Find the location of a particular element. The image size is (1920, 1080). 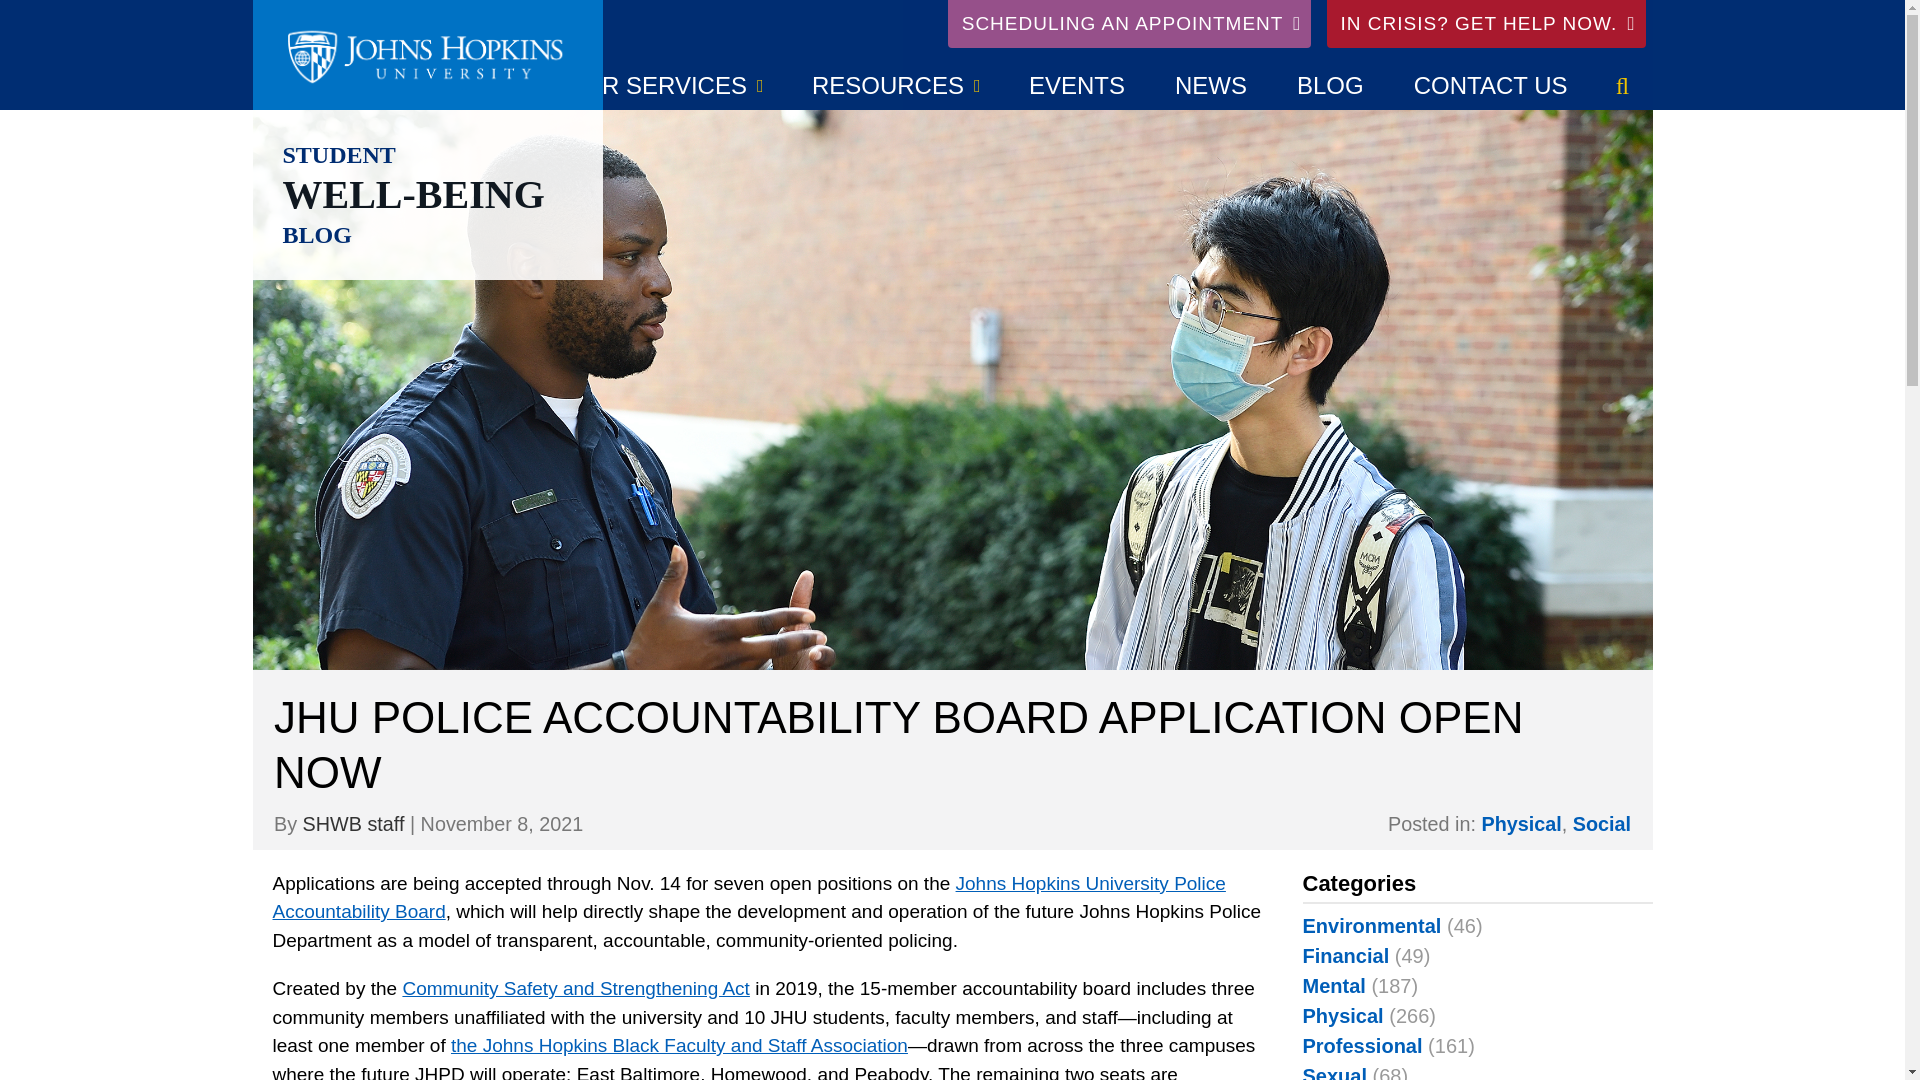

Search is located at coordinates (1621, 86).